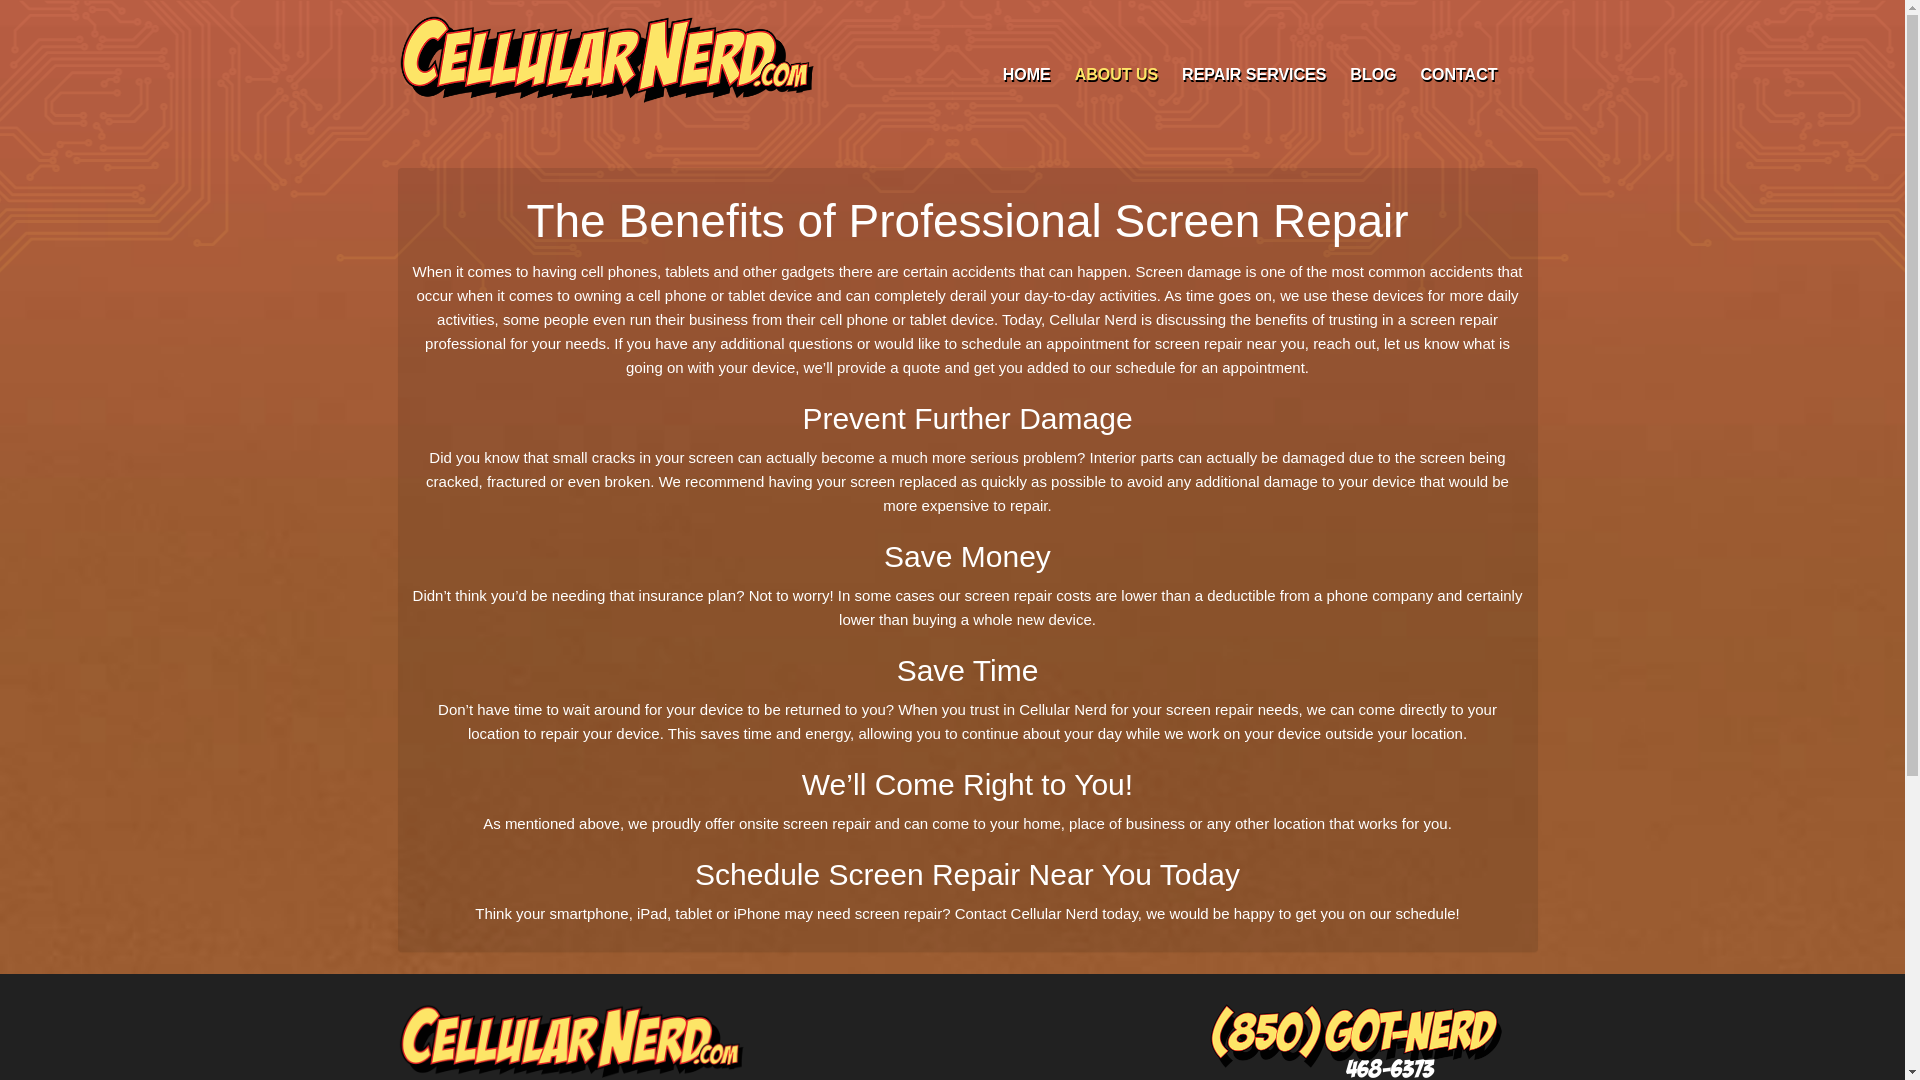 The width and height of the screenshot is (1920, 1080). I want to click on HOME, so click(1026, 74).